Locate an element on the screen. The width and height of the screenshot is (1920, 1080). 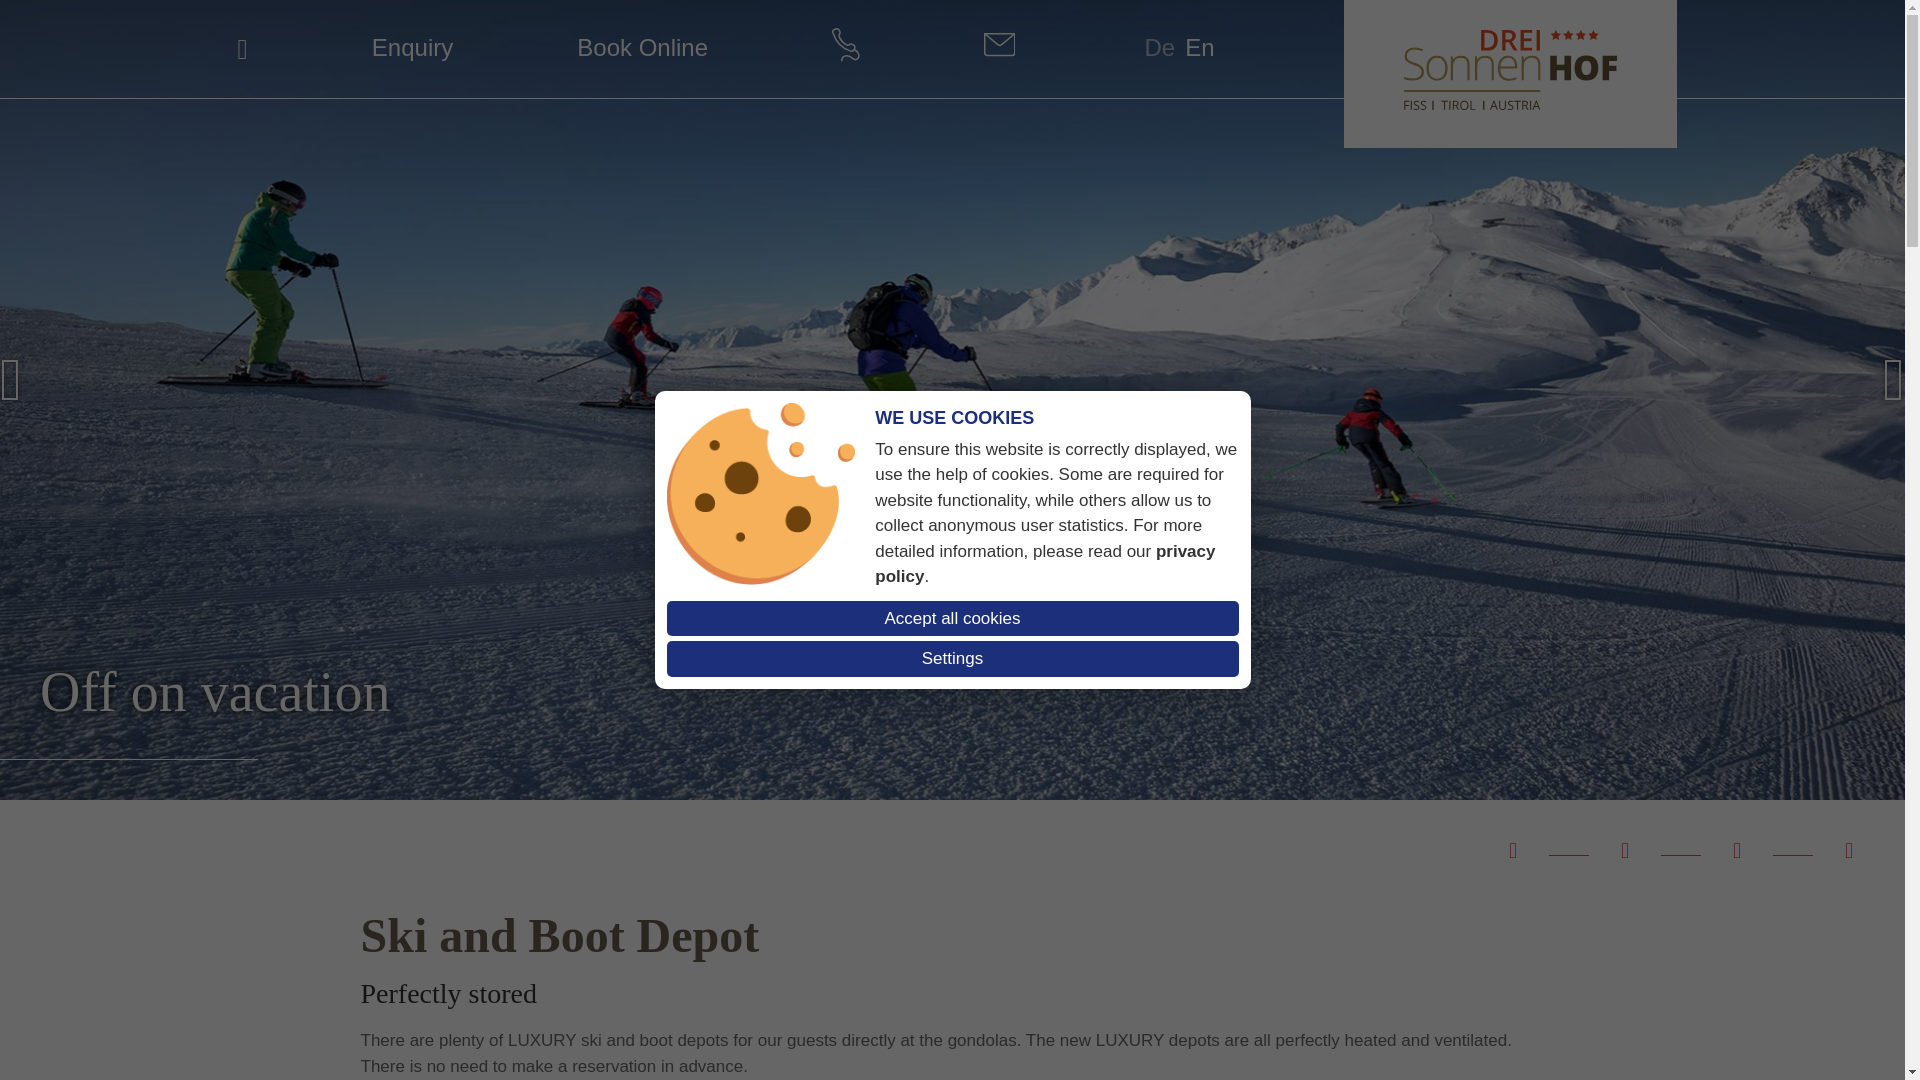
Book Online is located at coordinates (642, 46).